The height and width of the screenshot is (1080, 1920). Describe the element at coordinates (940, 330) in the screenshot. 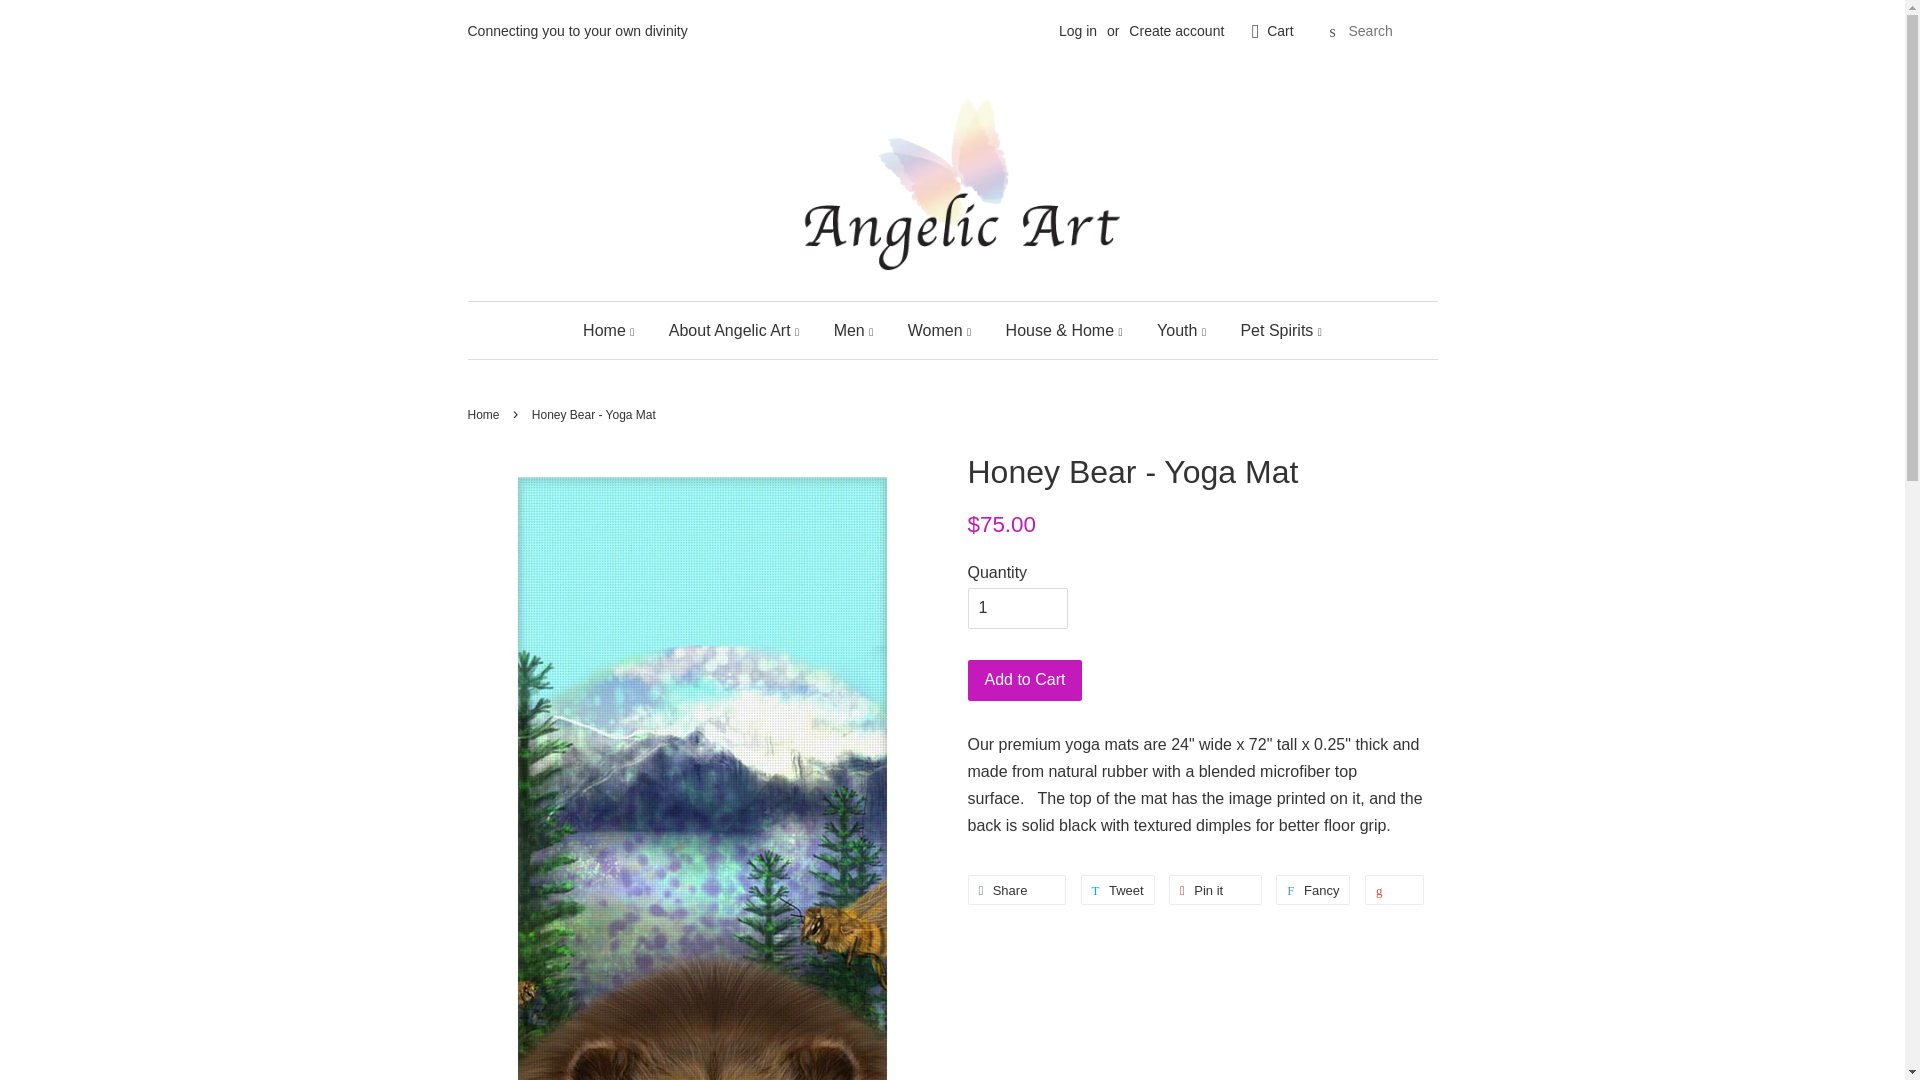

I see `Women` at that location.